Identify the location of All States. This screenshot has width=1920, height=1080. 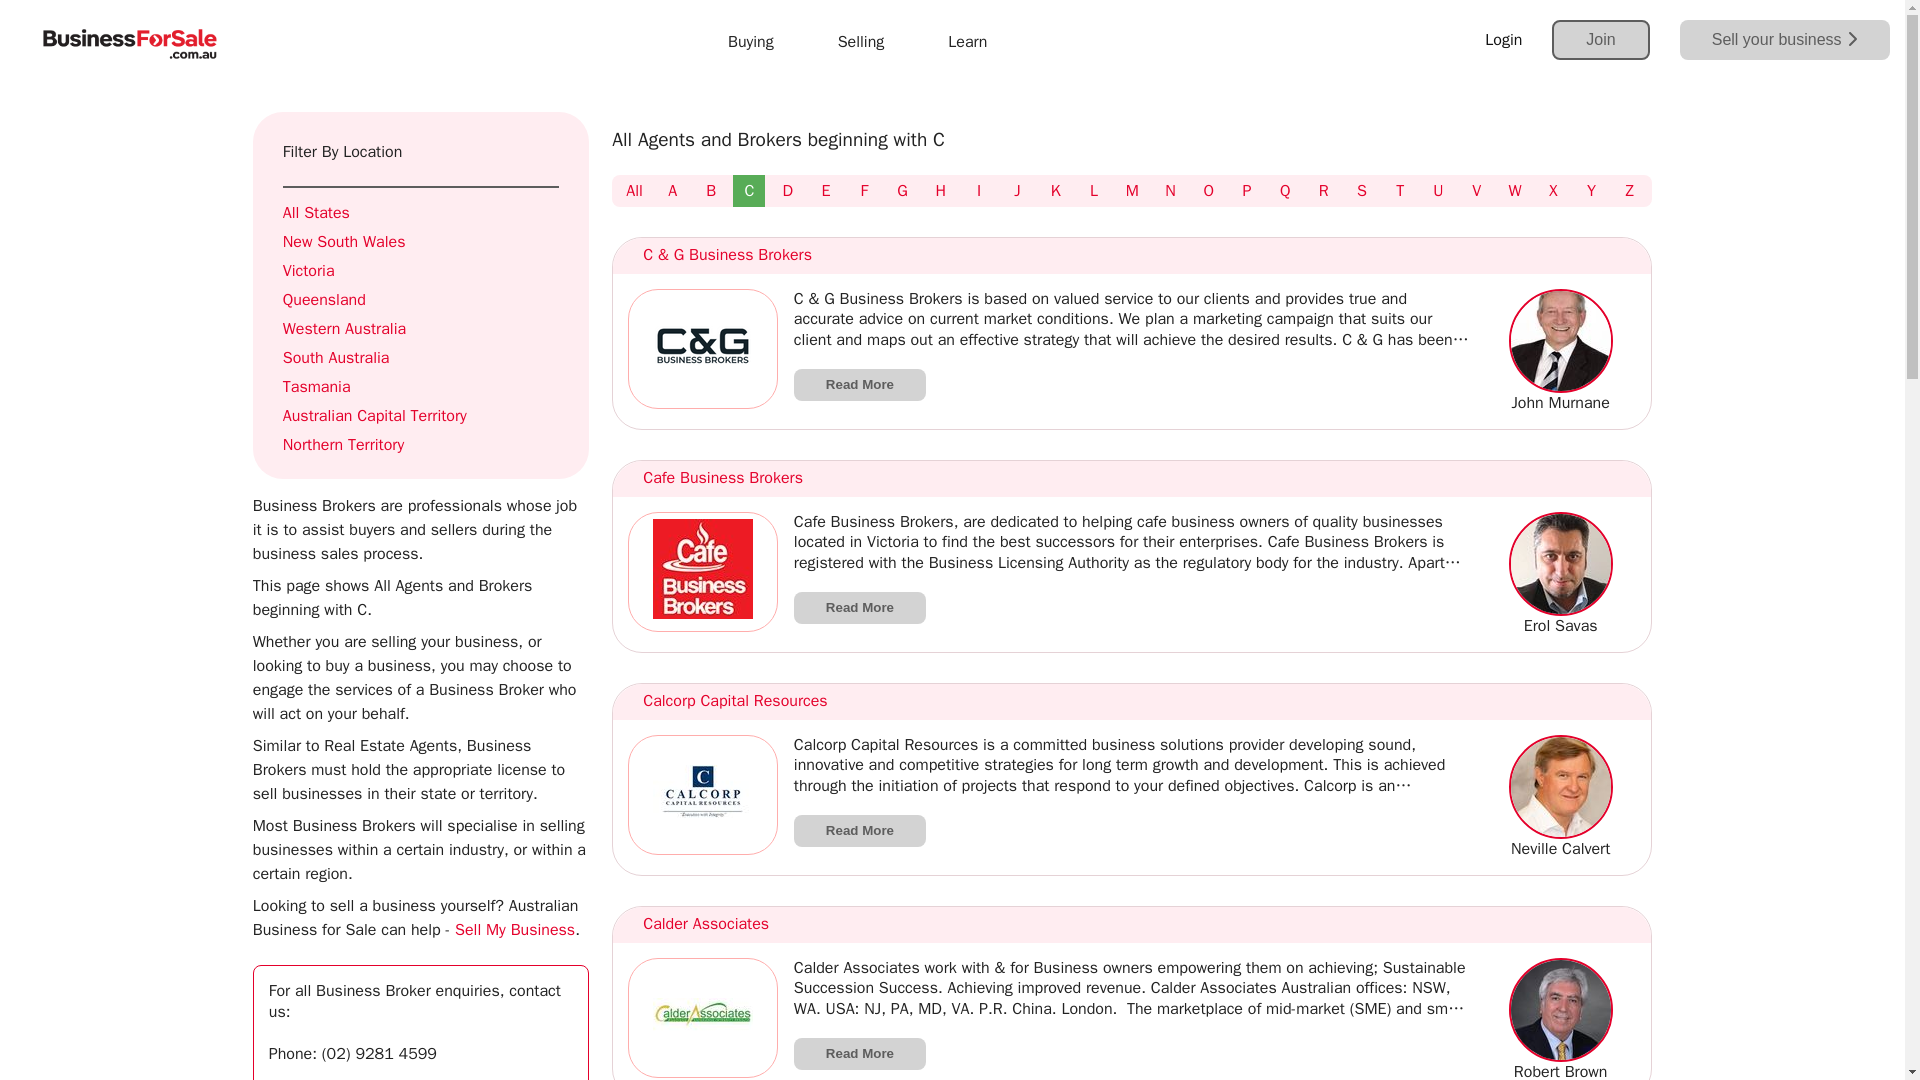
(420, 213).